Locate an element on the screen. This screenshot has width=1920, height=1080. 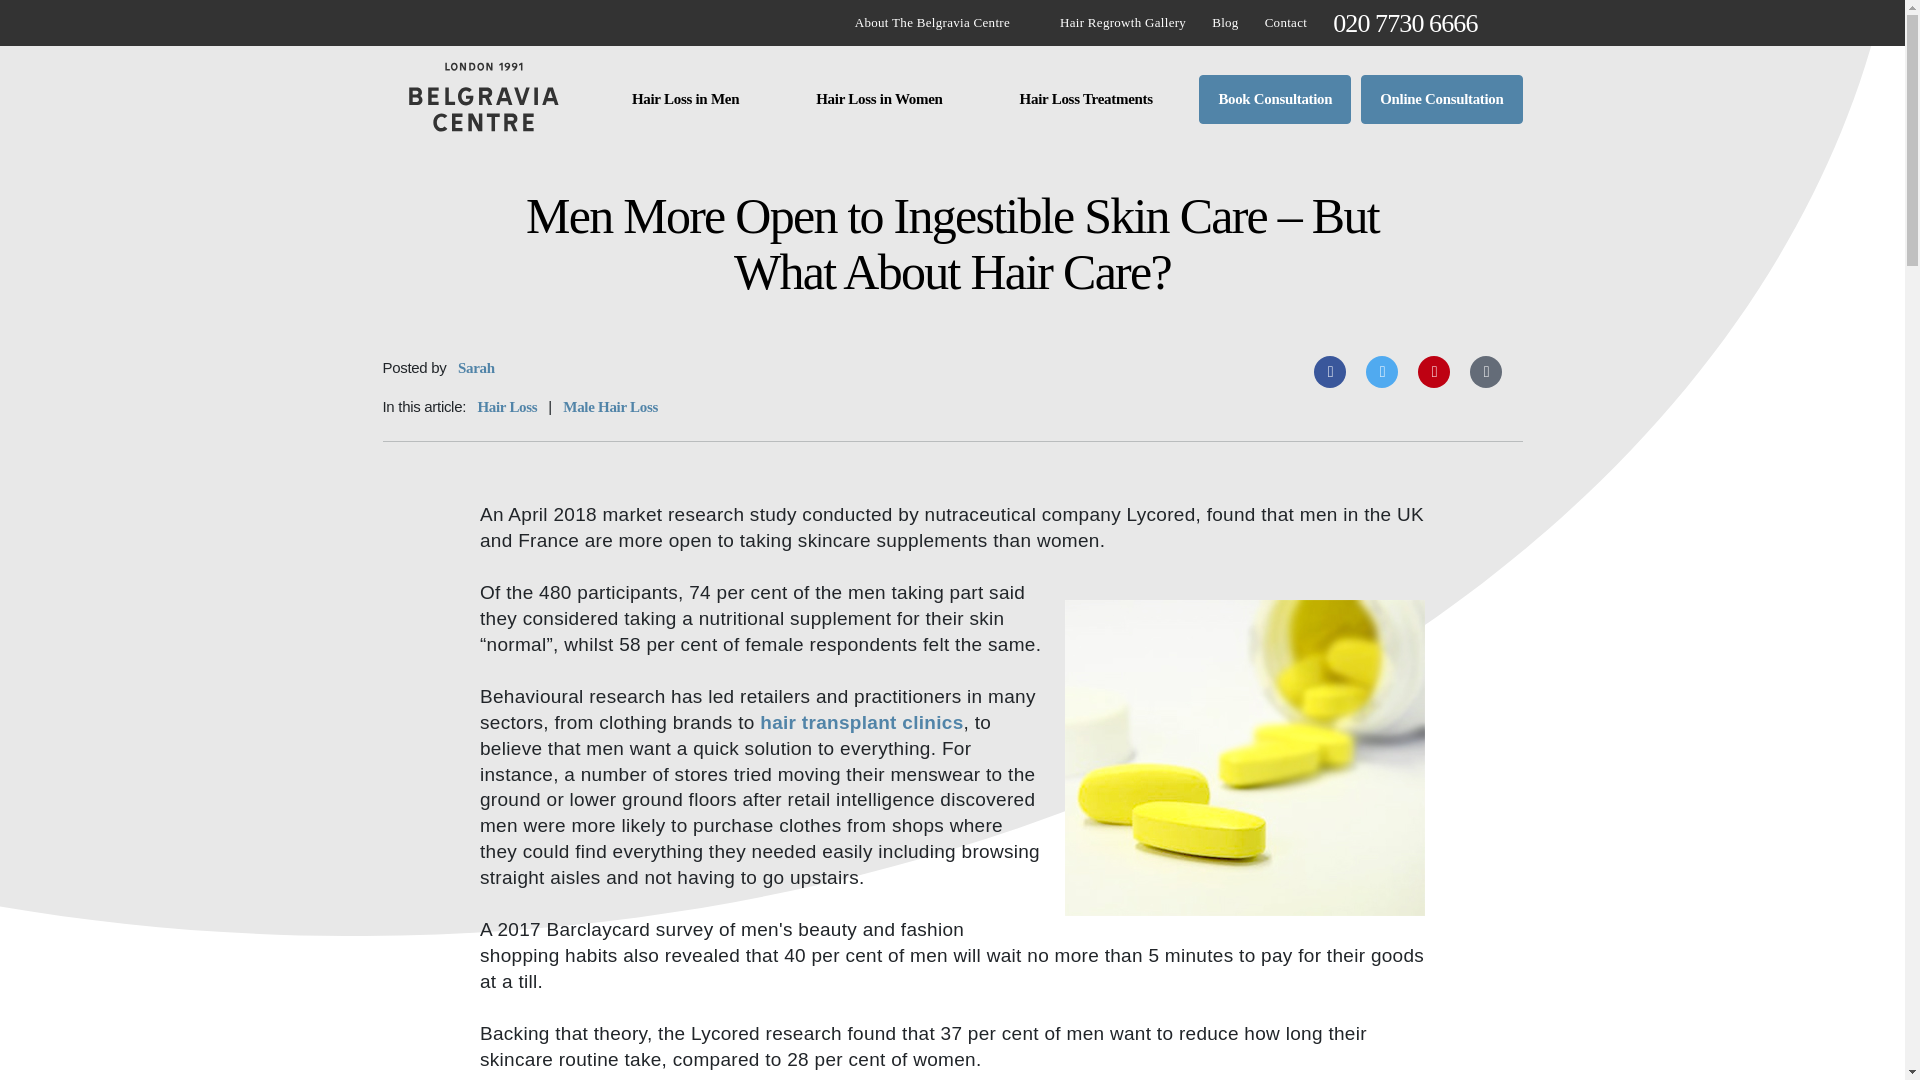
Hair Regrowth Gallery is located at coordinates (1122, 23).